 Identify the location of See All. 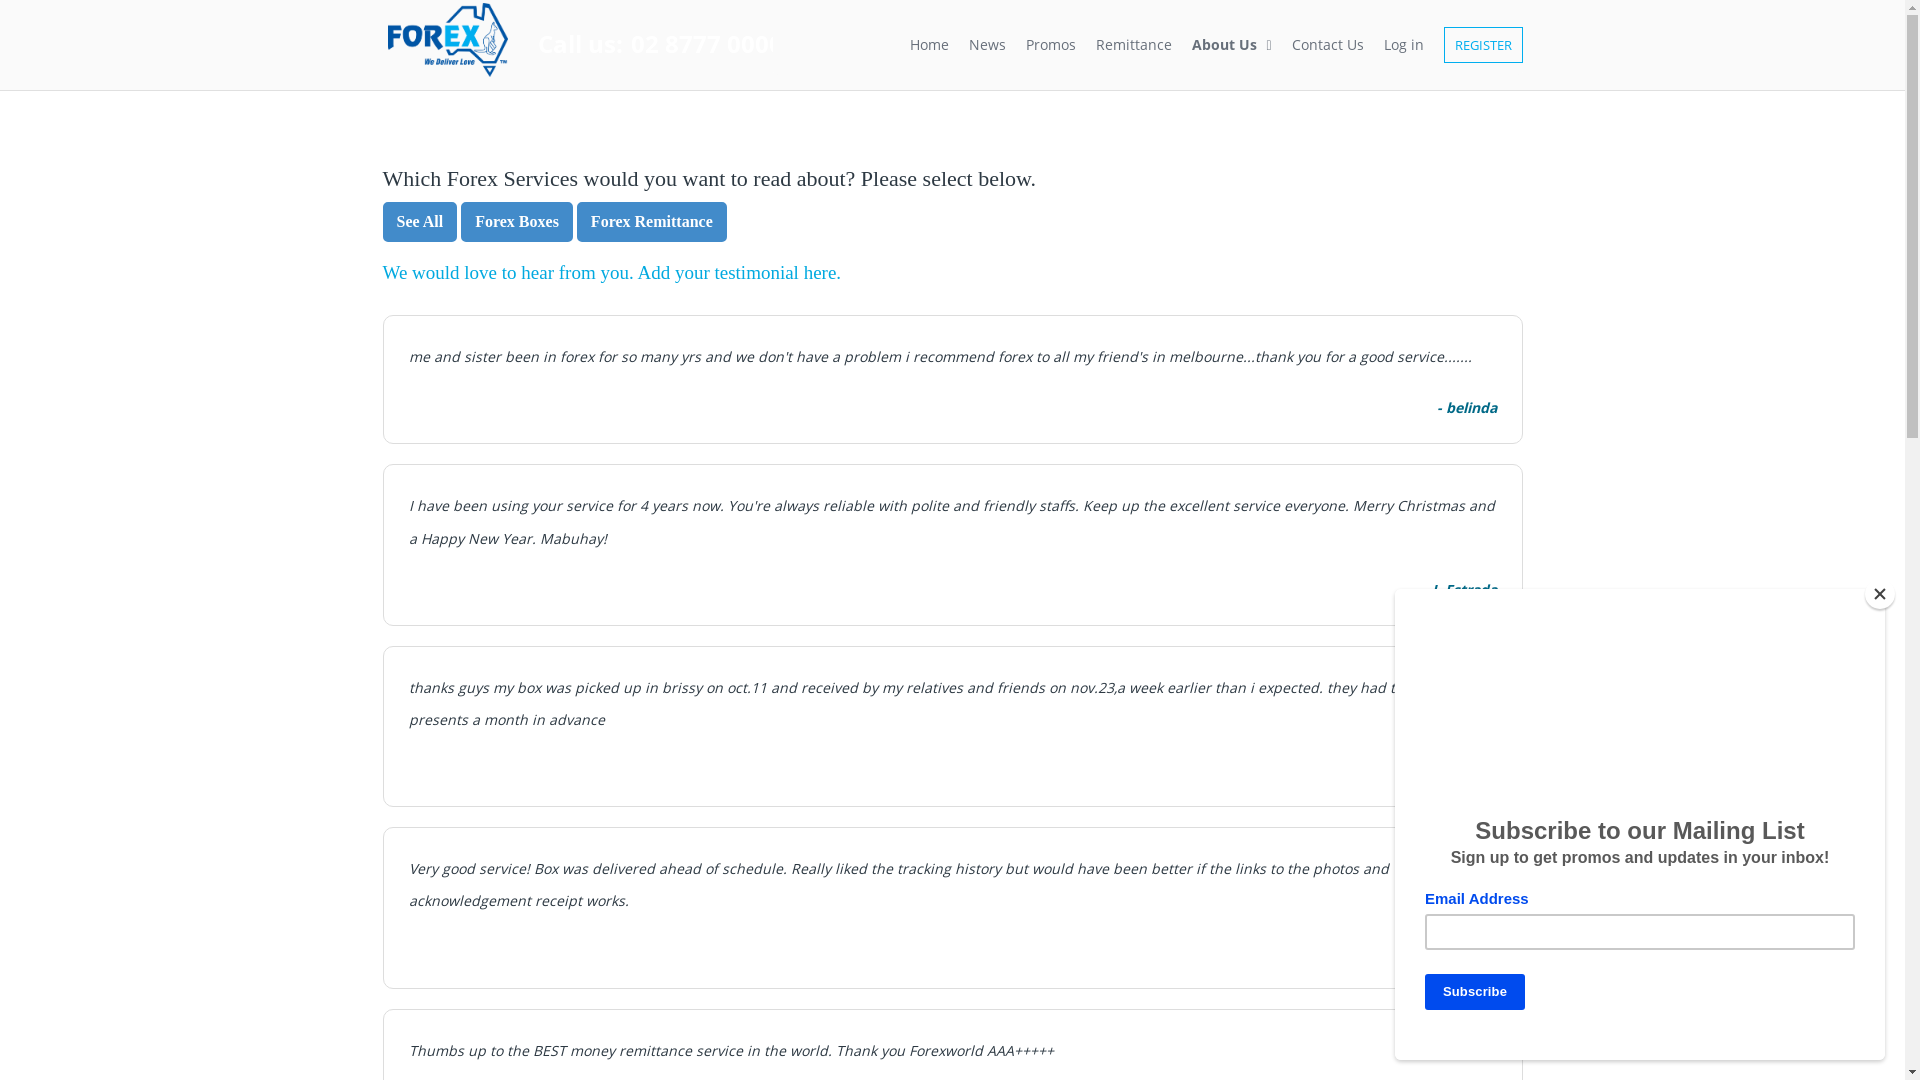
(420, 222).